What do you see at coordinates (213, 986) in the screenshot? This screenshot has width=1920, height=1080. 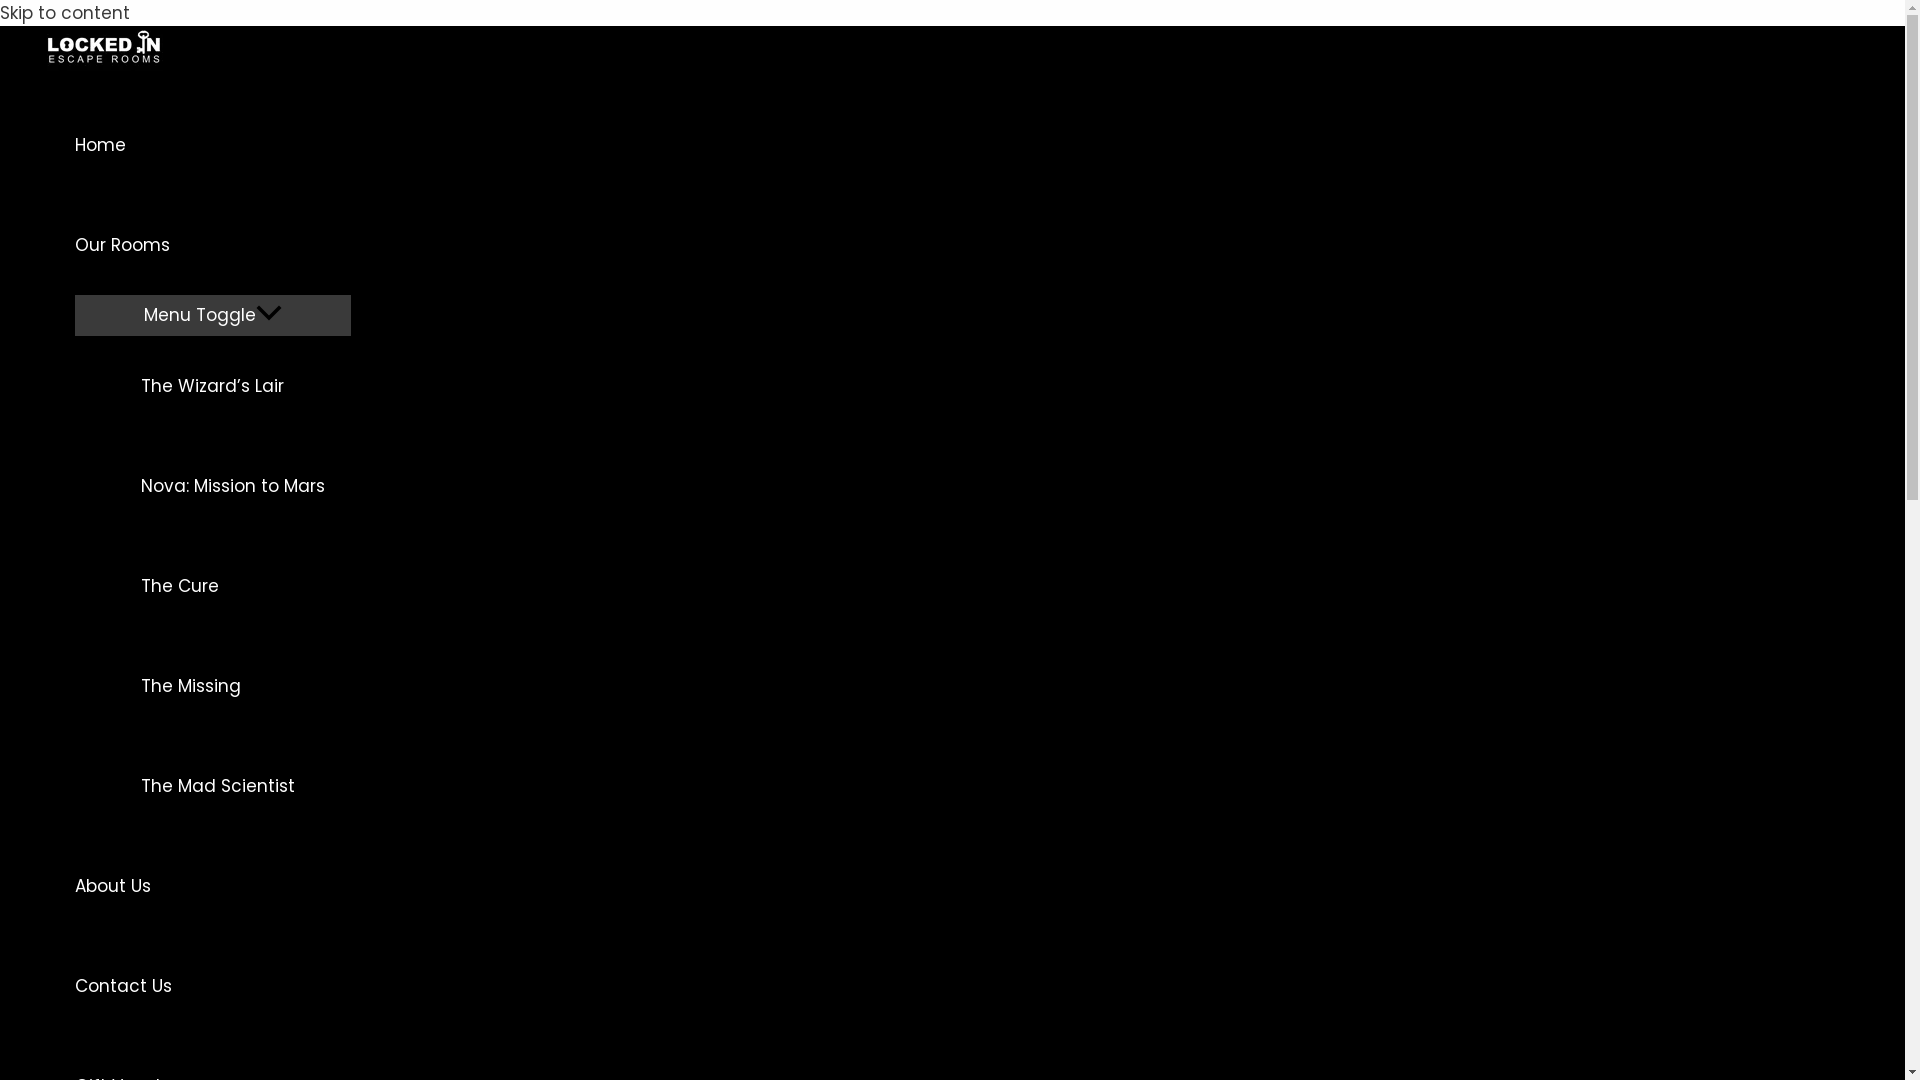 I see `Contact Us` at bounding box center [213, 986].